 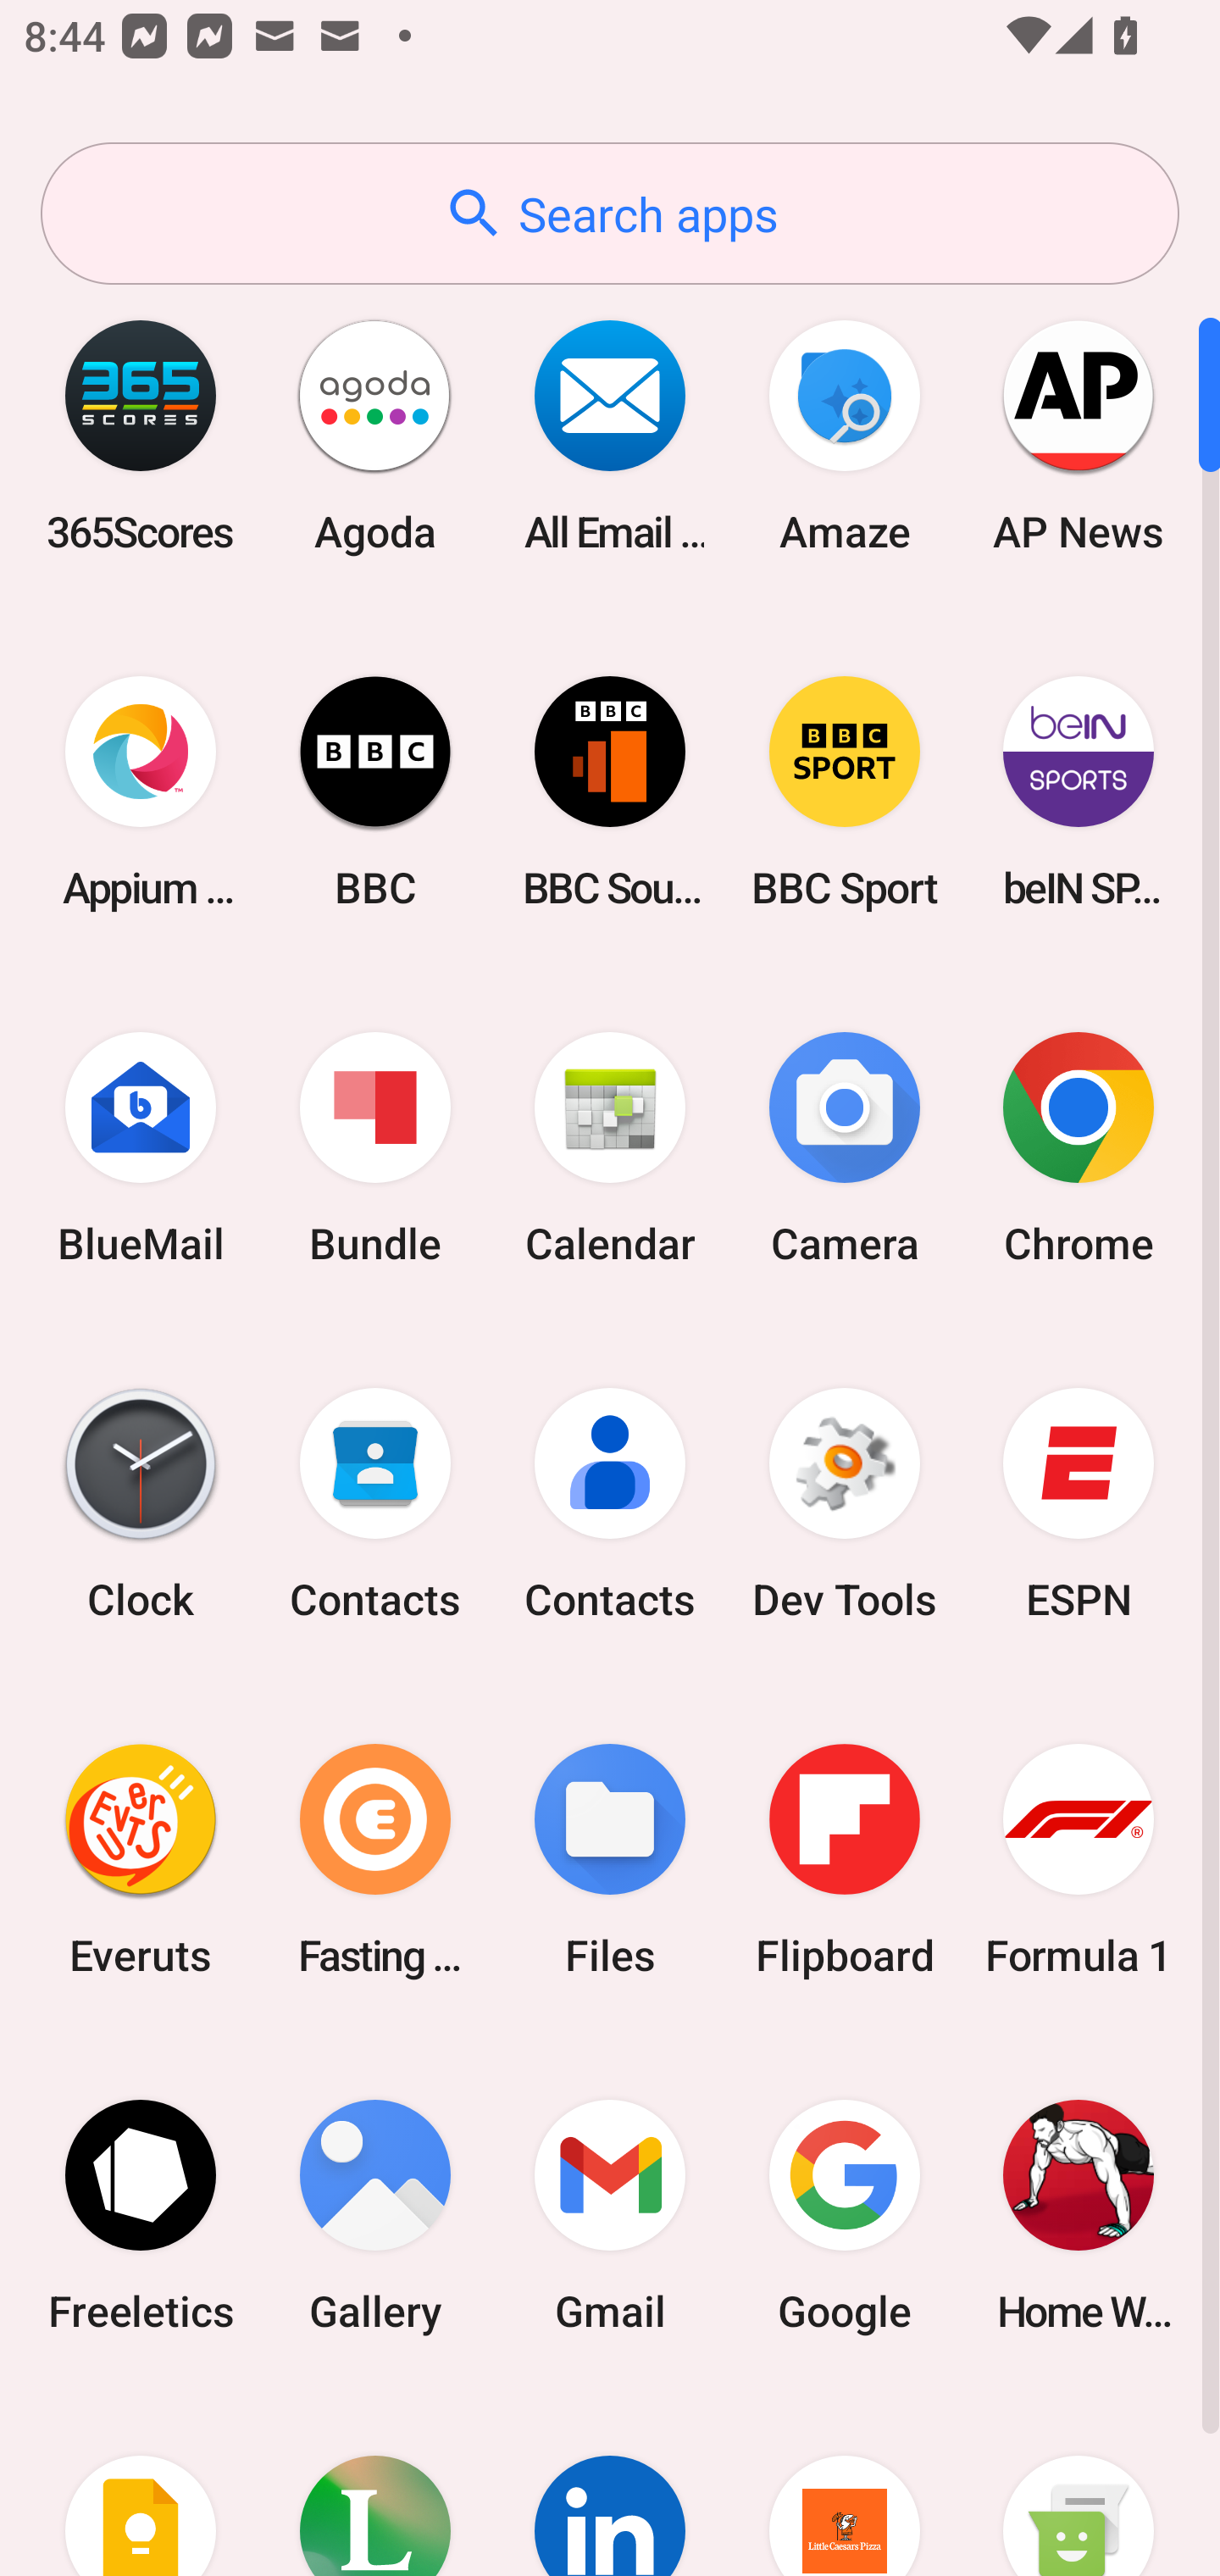 I want to click on BBC Sport, so click(x=844, y=791).